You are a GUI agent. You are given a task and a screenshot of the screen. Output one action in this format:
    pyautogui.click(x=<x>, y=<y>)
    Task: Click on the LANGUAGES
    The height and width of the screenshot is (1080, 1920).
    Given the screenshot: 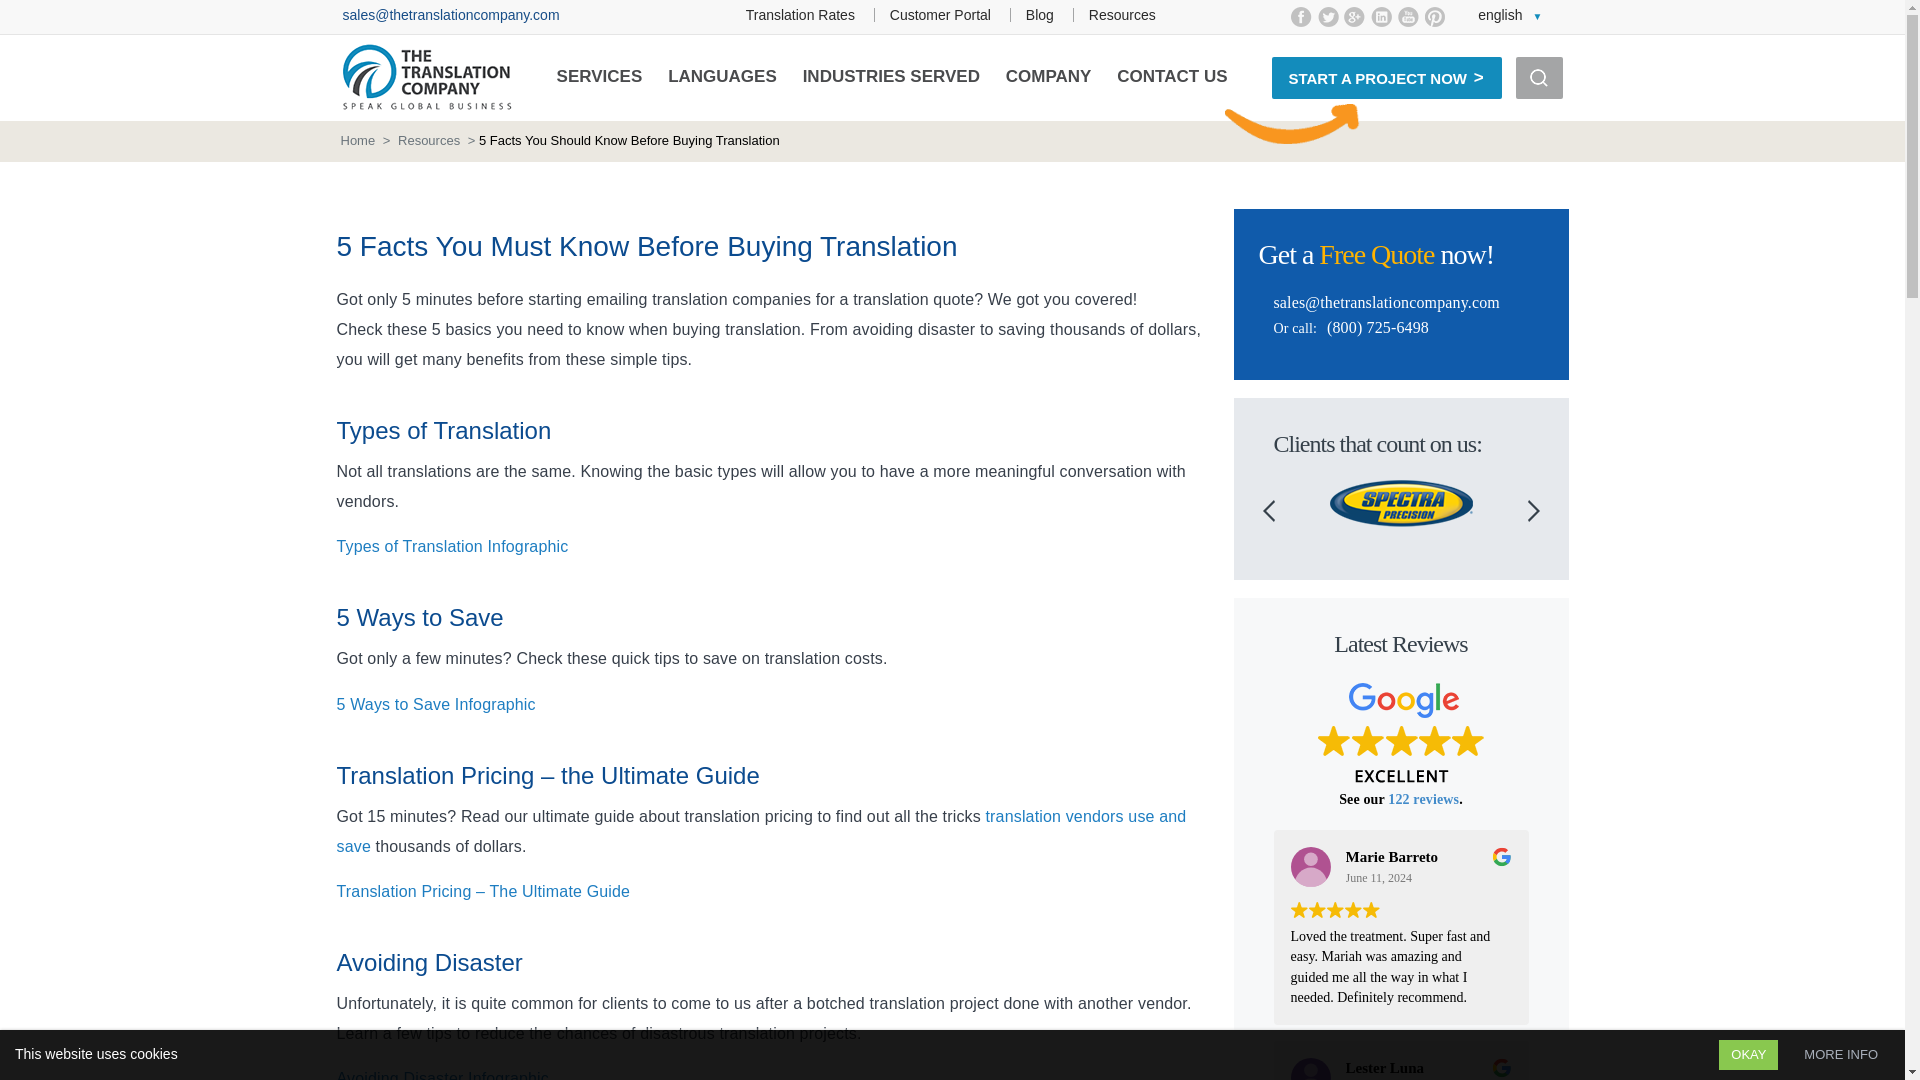 What is the action you would take?
    pyautogui.click(x=722, y=76)
    